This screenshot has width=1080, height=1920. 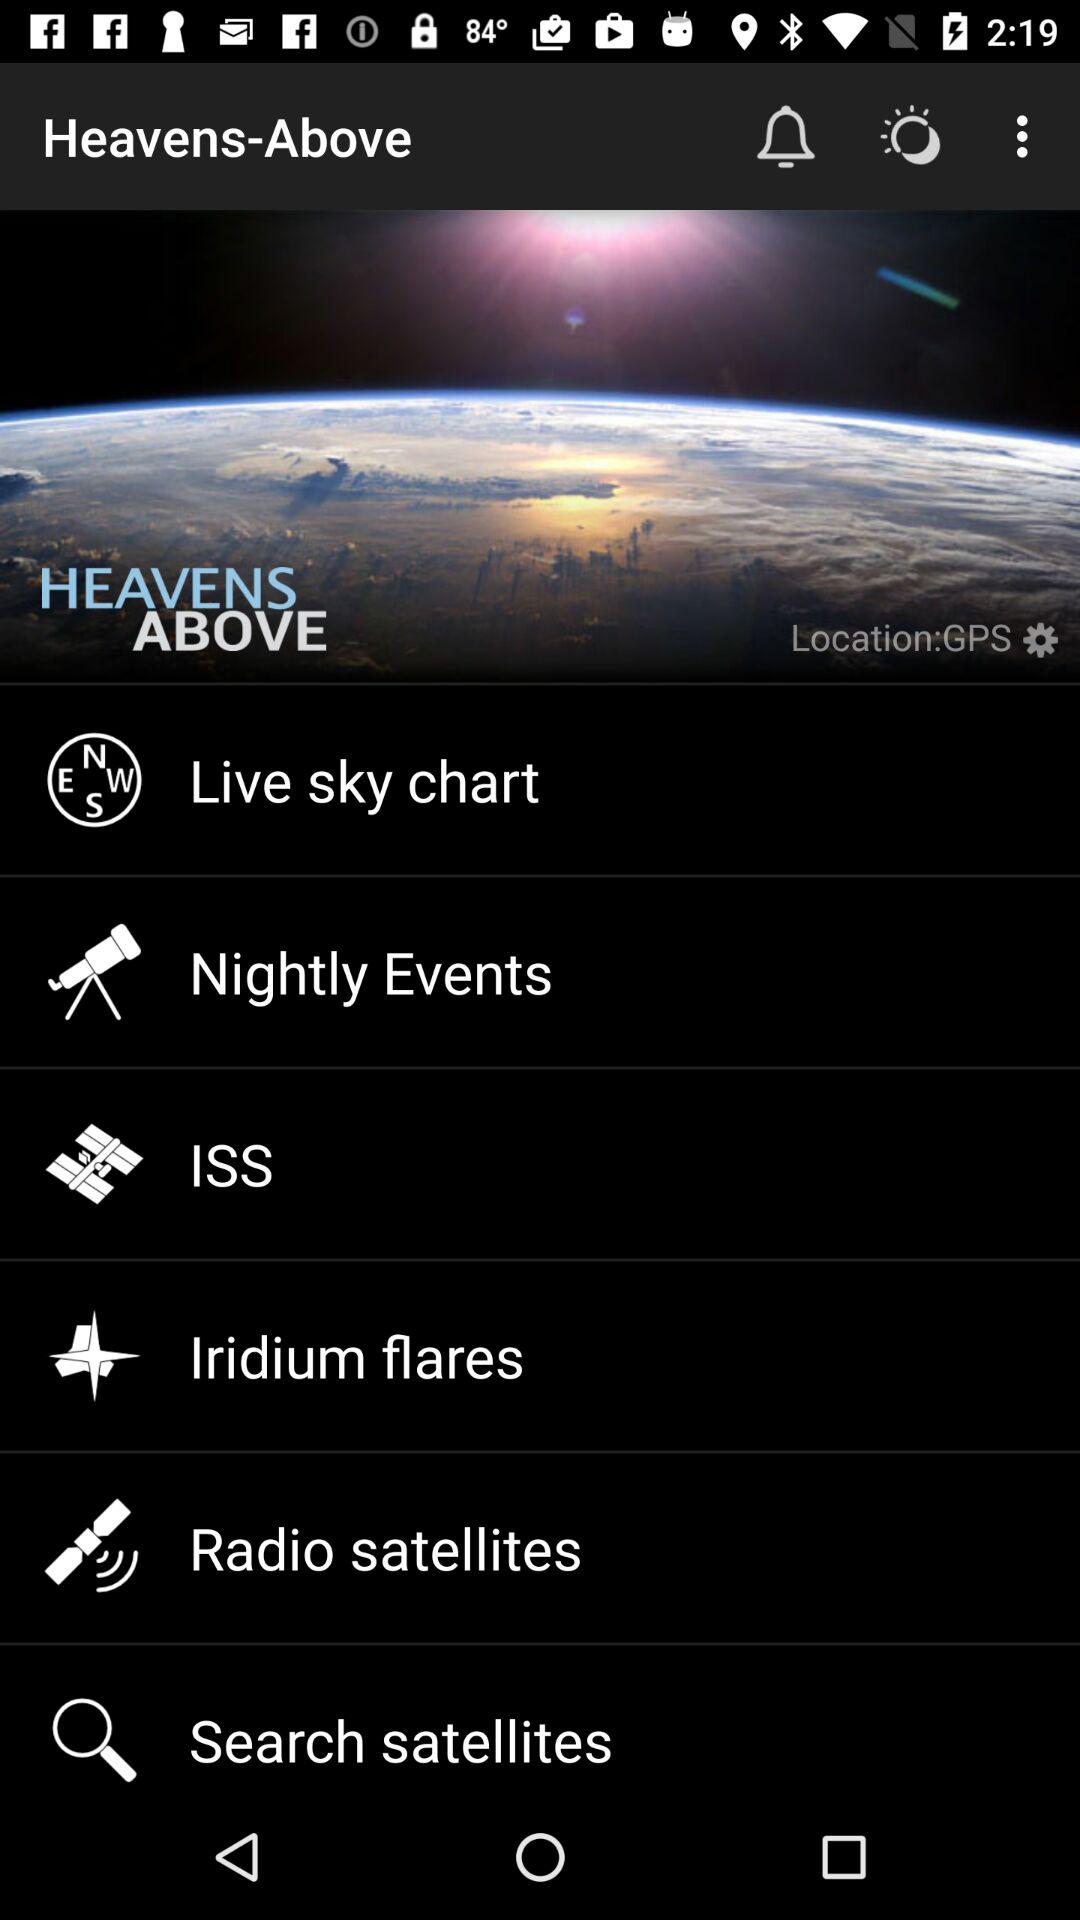 I want to click on turn on iss item, so click(x=540, y=1164).